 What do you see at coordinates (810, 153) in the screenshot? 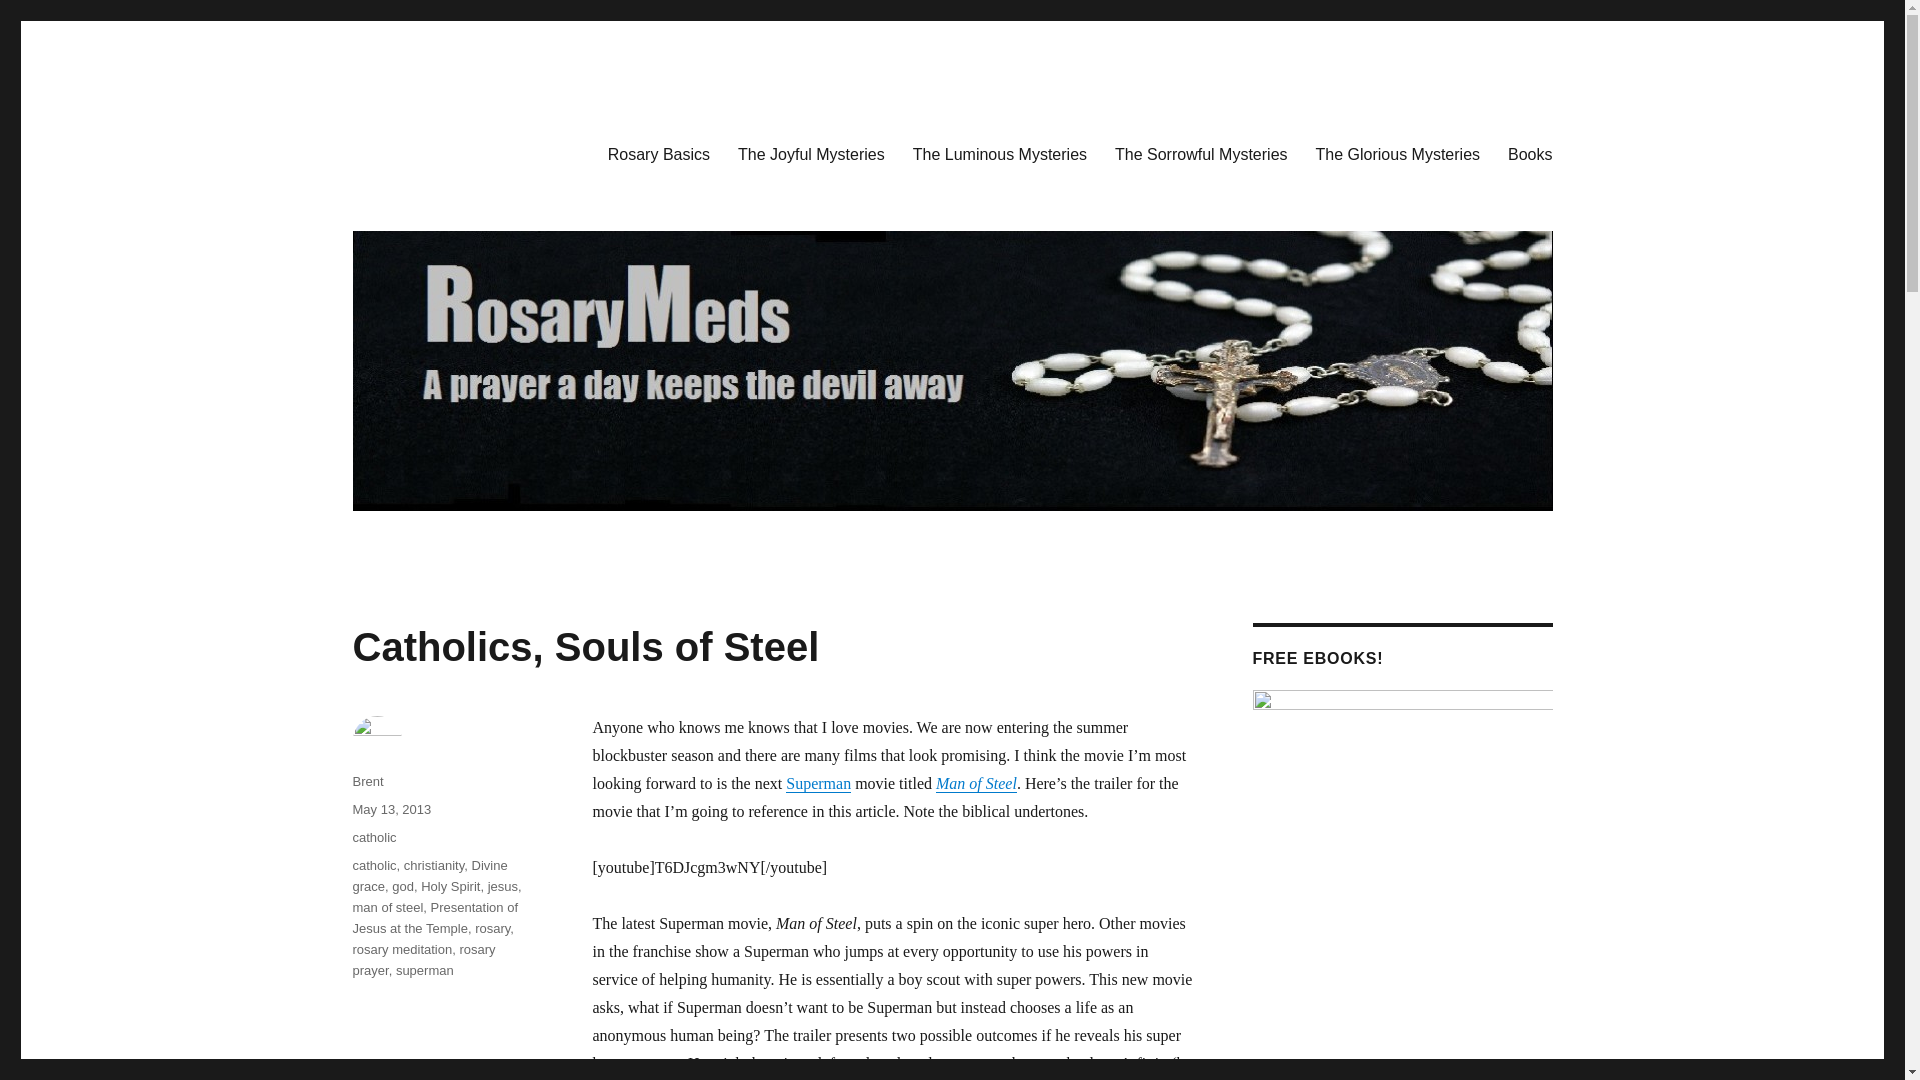
I see `The Joyful Mysteries` at bounding box center [810, 153].